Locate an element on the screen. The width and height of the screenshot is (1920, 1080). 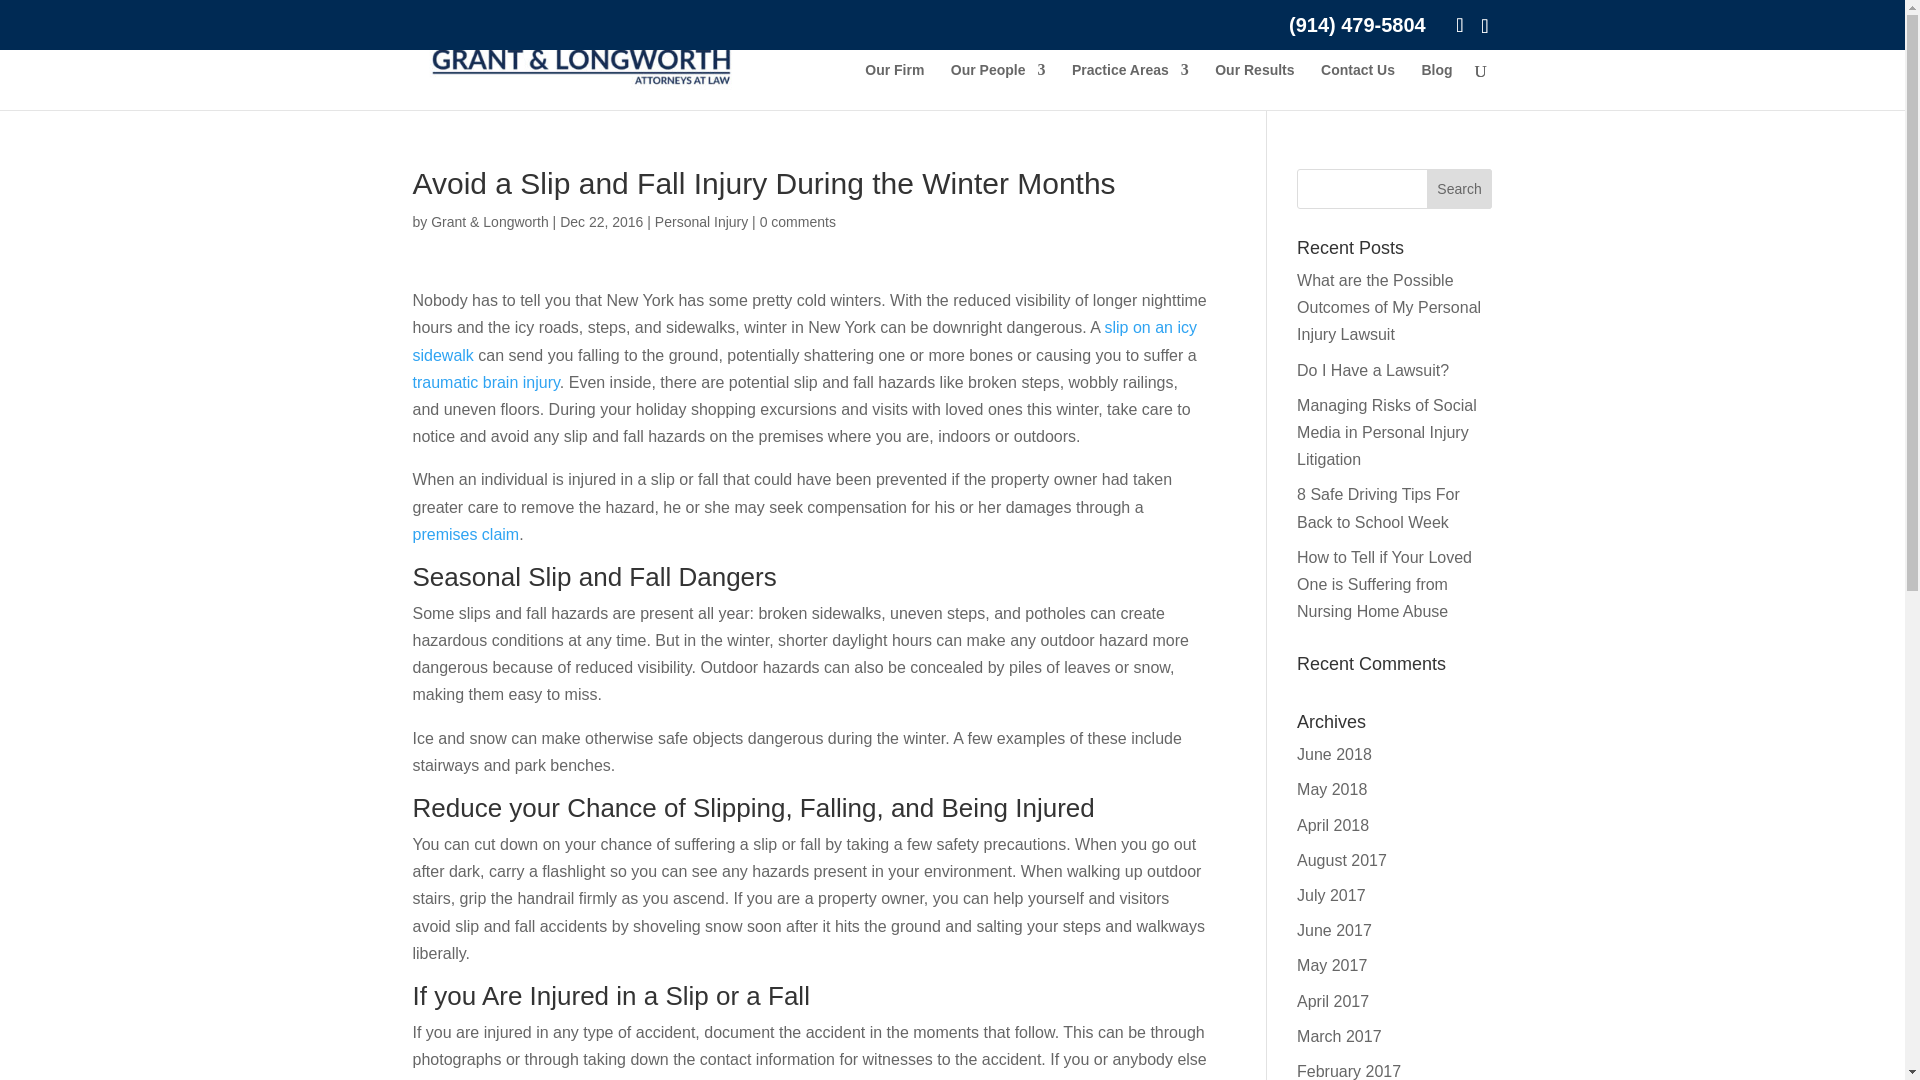
Contact Us is located at coordinates (1358, 86).